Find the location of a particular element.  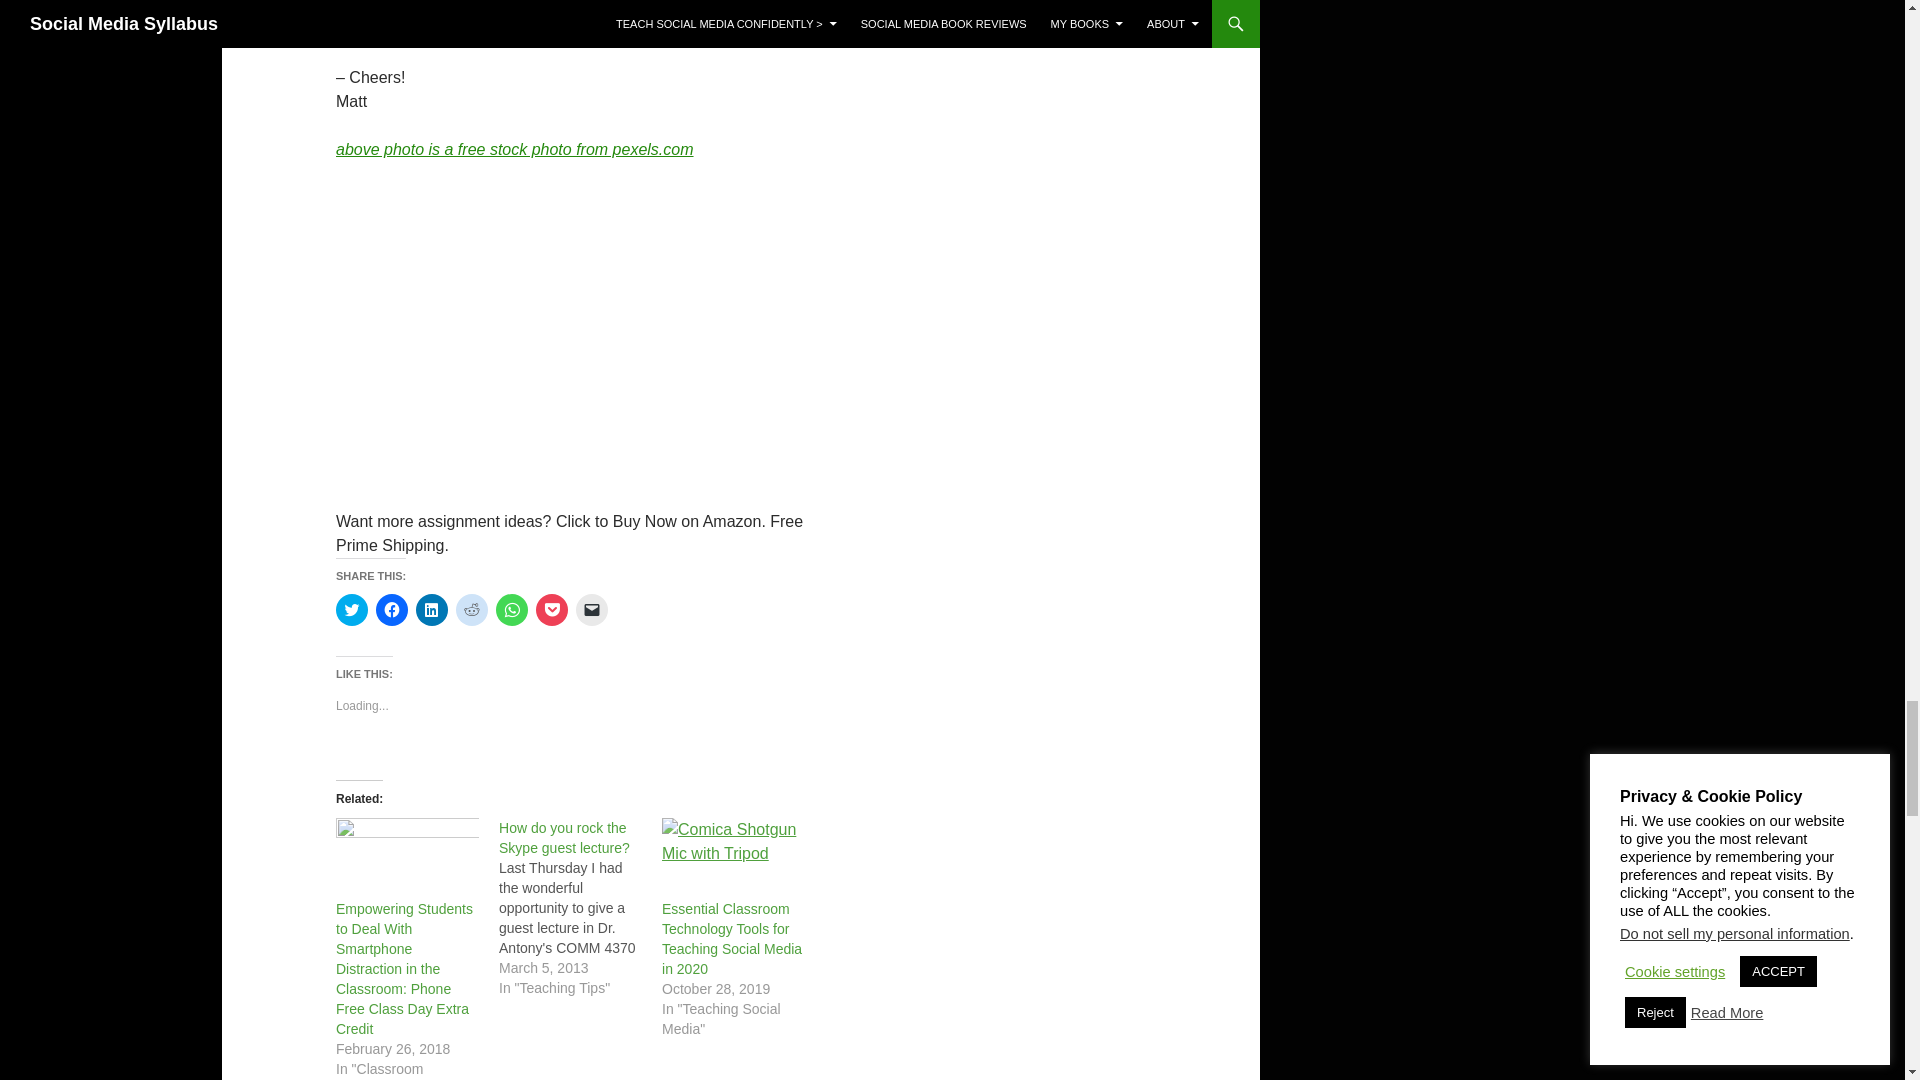

Click to share on Pocket is located at coordinates (552, 610).